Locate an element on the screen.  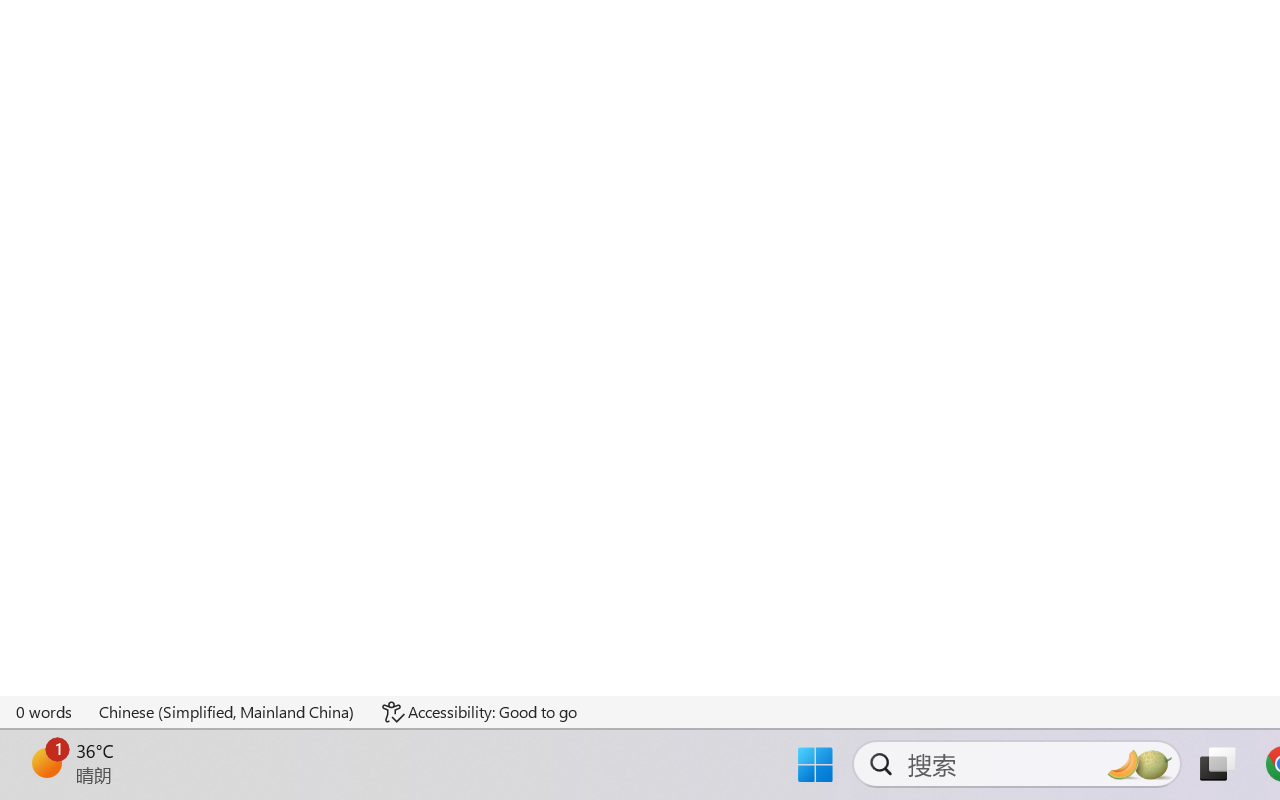
Language Chinese (Simplified, Mainland China) is located at coordinates (228, 712).